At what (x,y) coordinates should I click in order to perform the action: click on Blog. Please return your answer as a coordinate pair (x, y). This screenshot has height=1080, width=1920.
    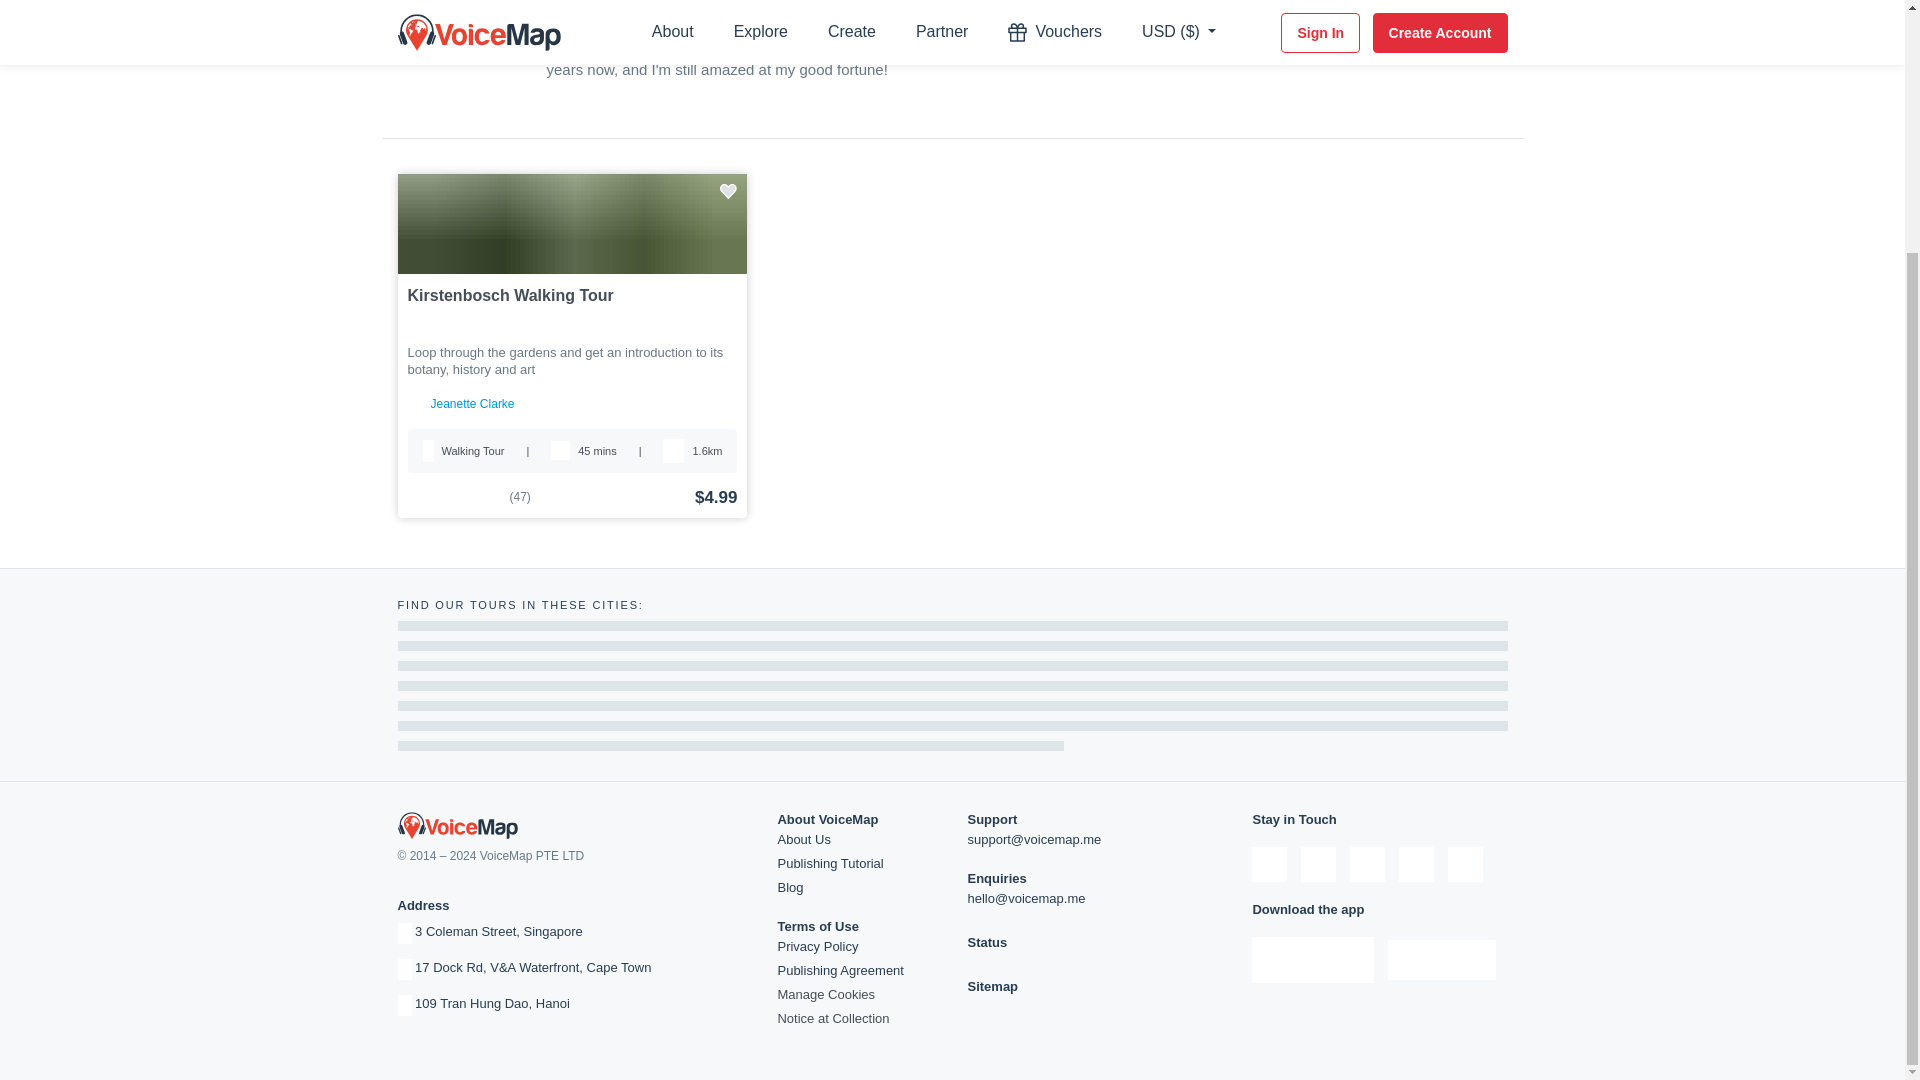
    Looking at the image, I should click on (790, 888).